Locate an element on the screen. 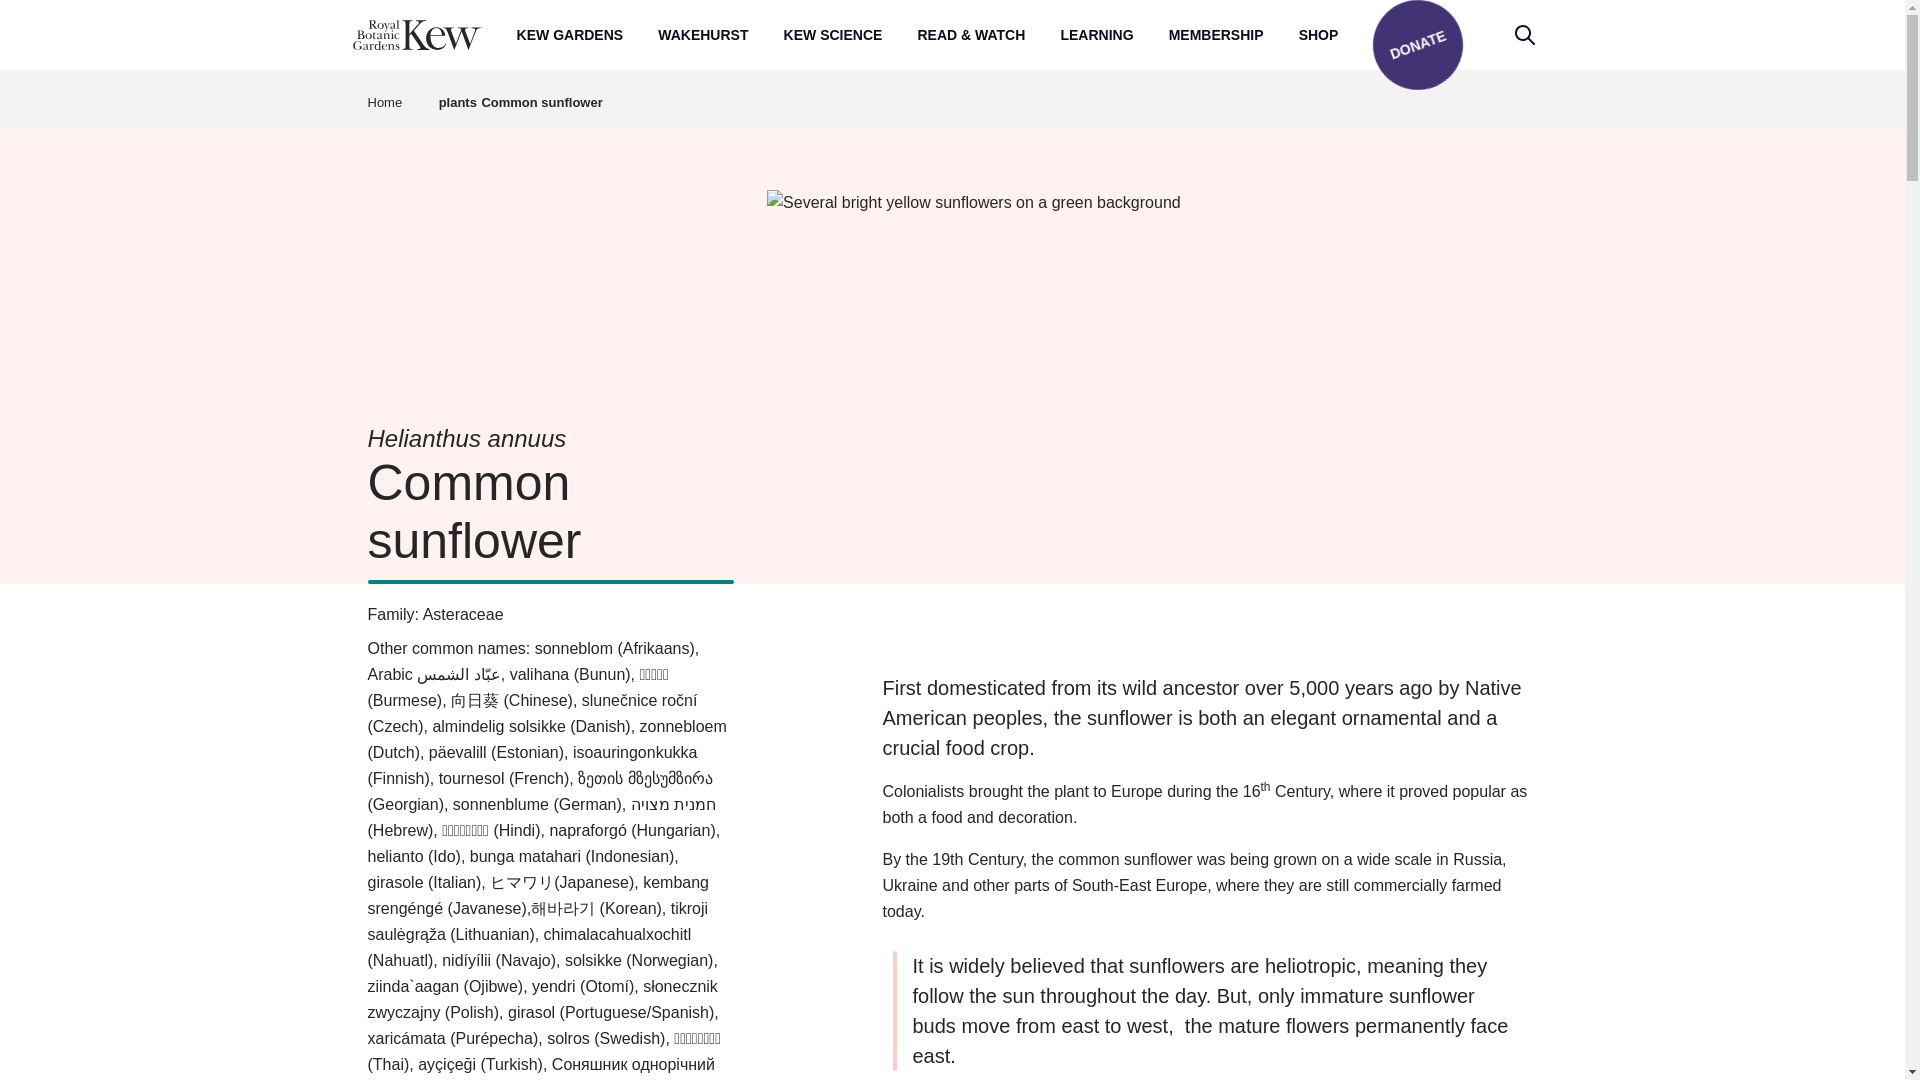 This screenshot has width=1920, height=1080. KEW SCIENCE is located at coordinates (833, 34).